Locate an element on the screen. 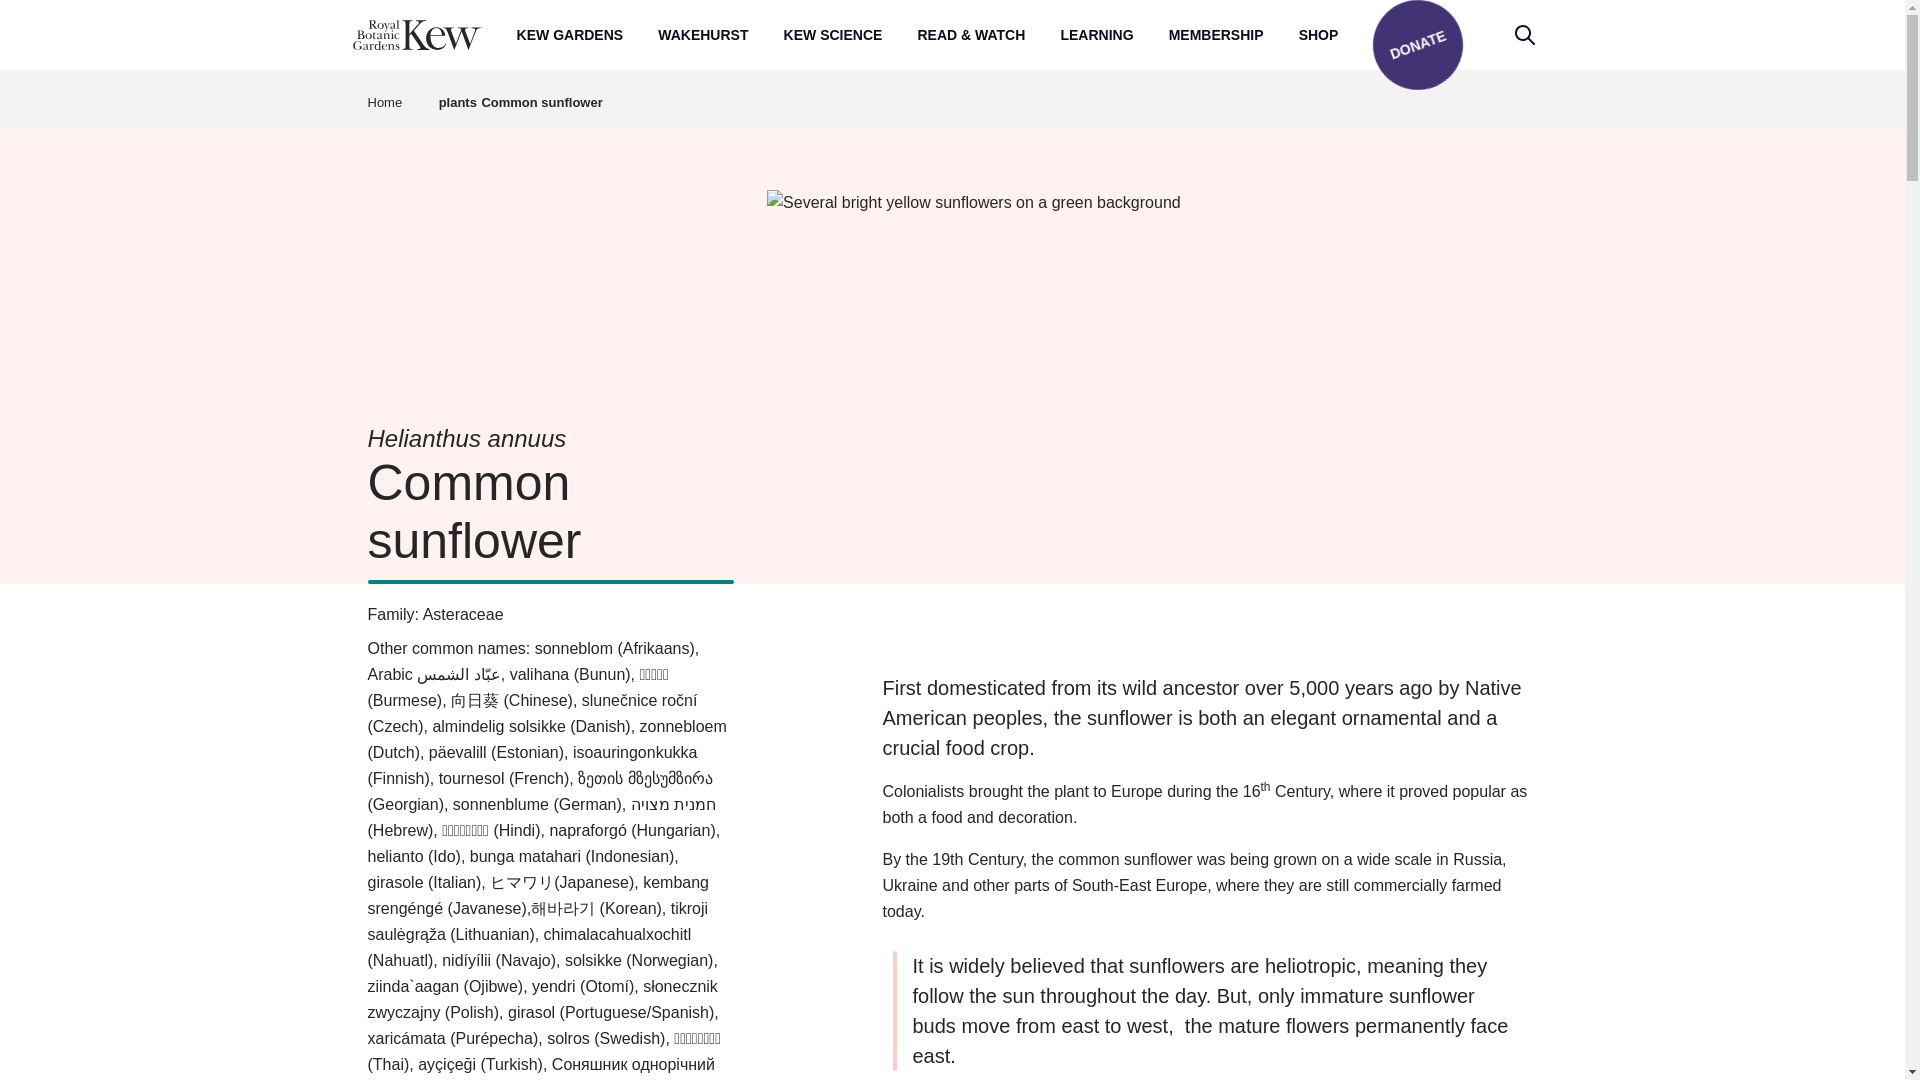 This screenshot has width=1920, height=1080. KEW SCIENCE is located at coordinates (833, 34).